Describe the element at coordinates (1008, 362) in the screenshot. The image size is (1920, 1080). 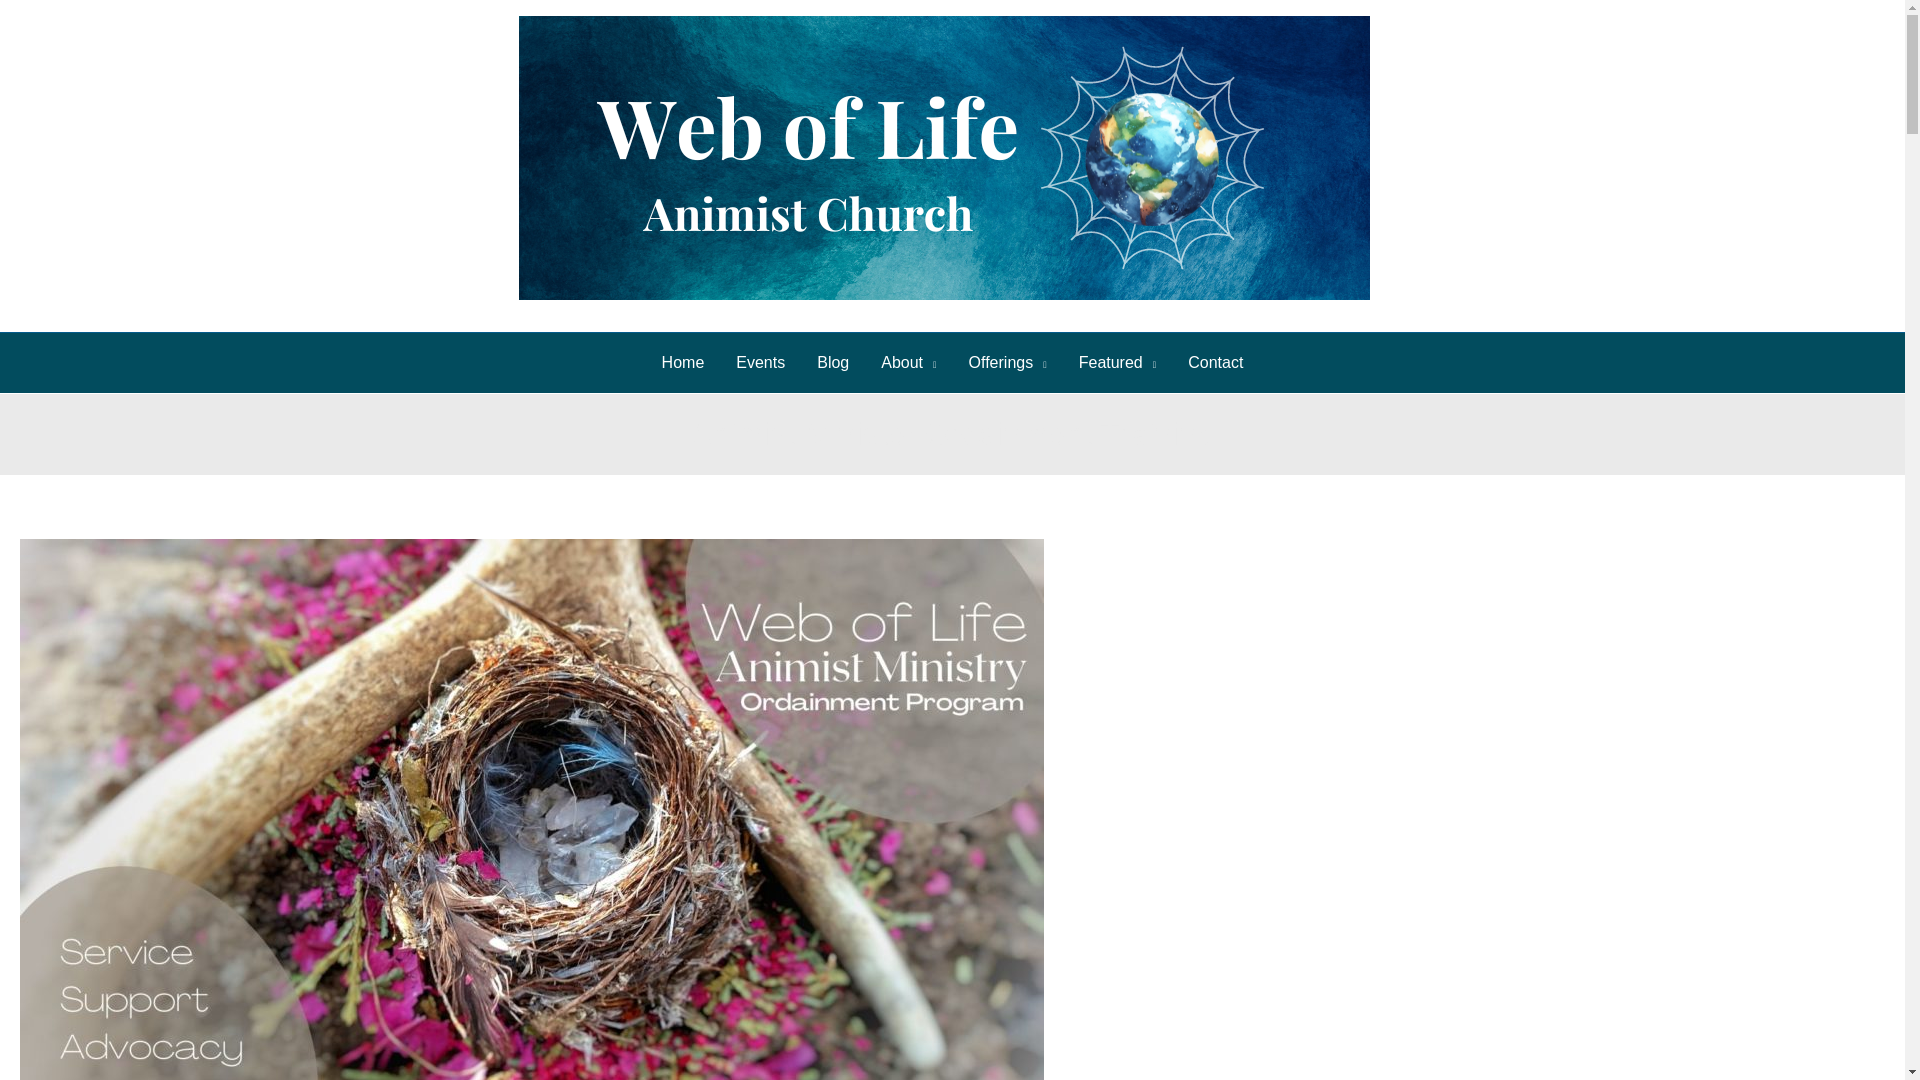
I see `Offerings` at that location.